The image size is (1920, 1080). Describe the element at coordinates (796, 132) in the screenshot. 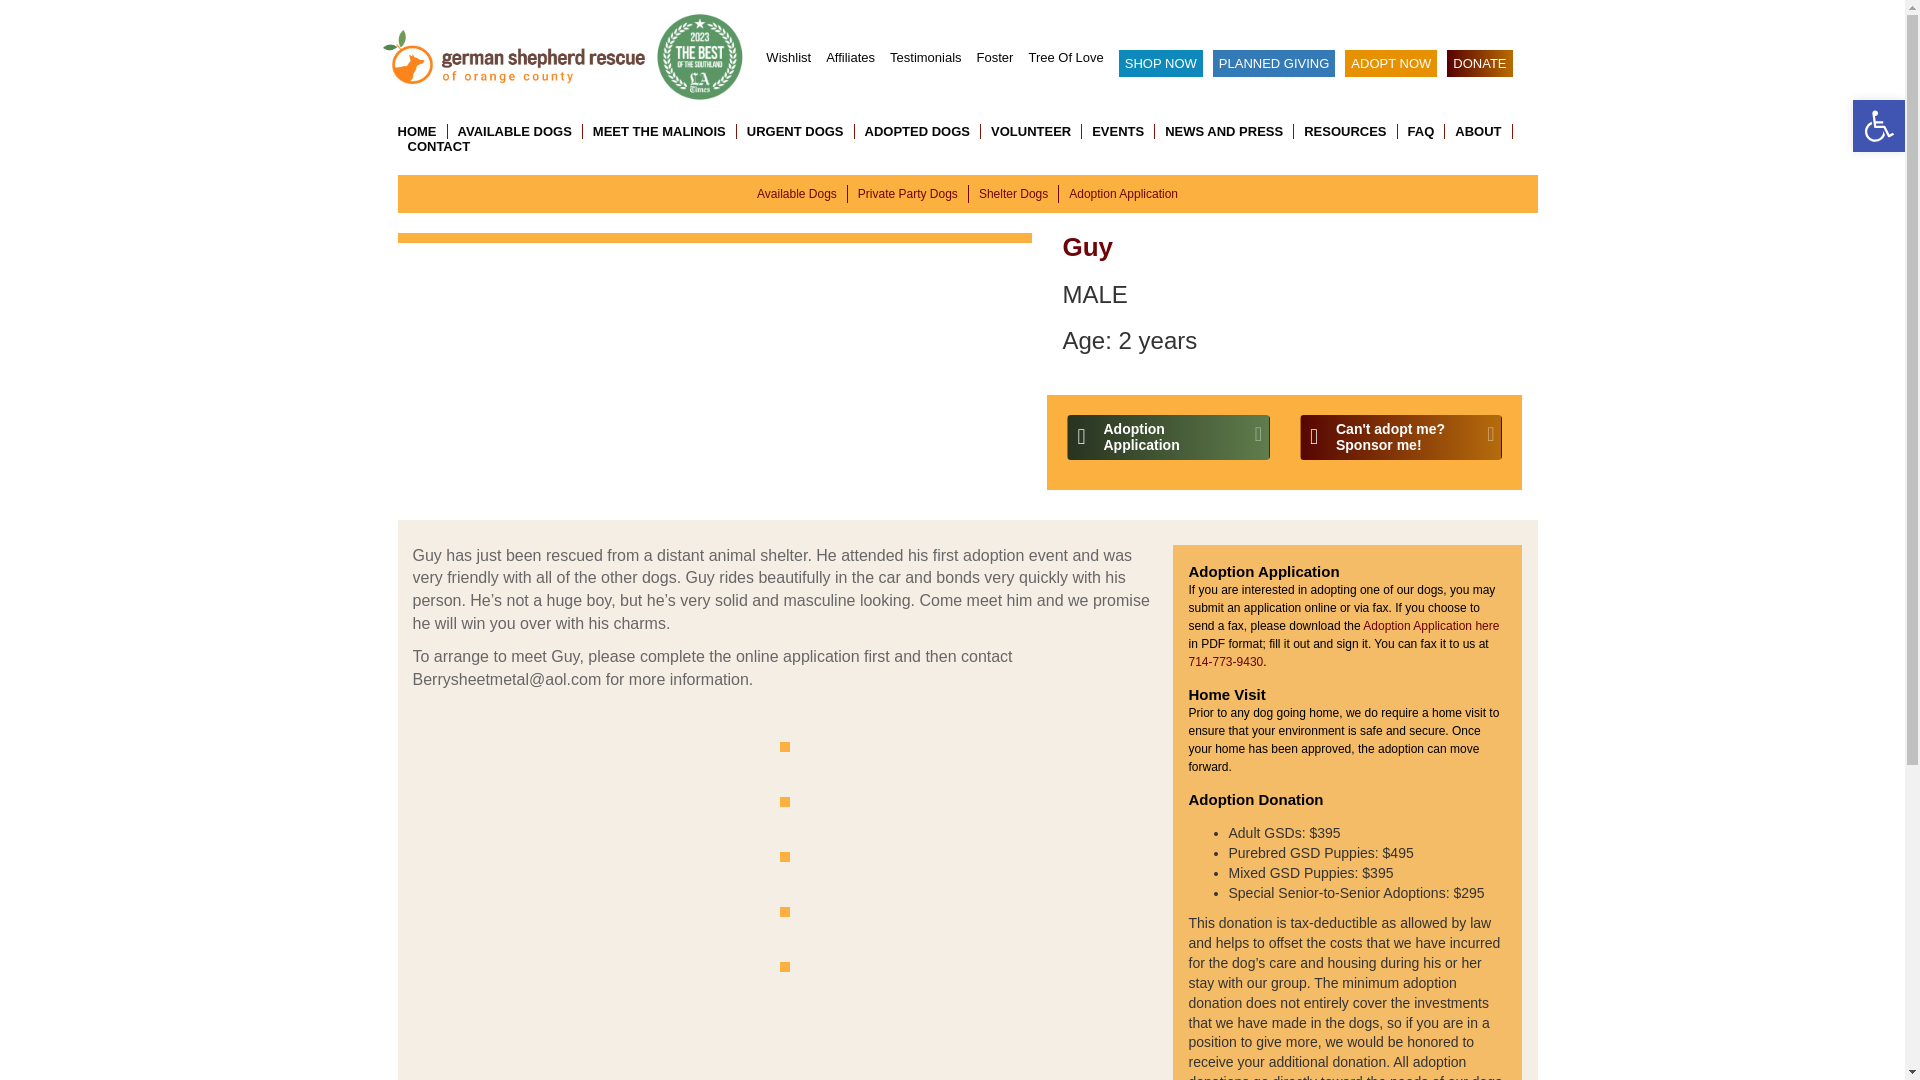

I see `URGENT DOGS` at that location.